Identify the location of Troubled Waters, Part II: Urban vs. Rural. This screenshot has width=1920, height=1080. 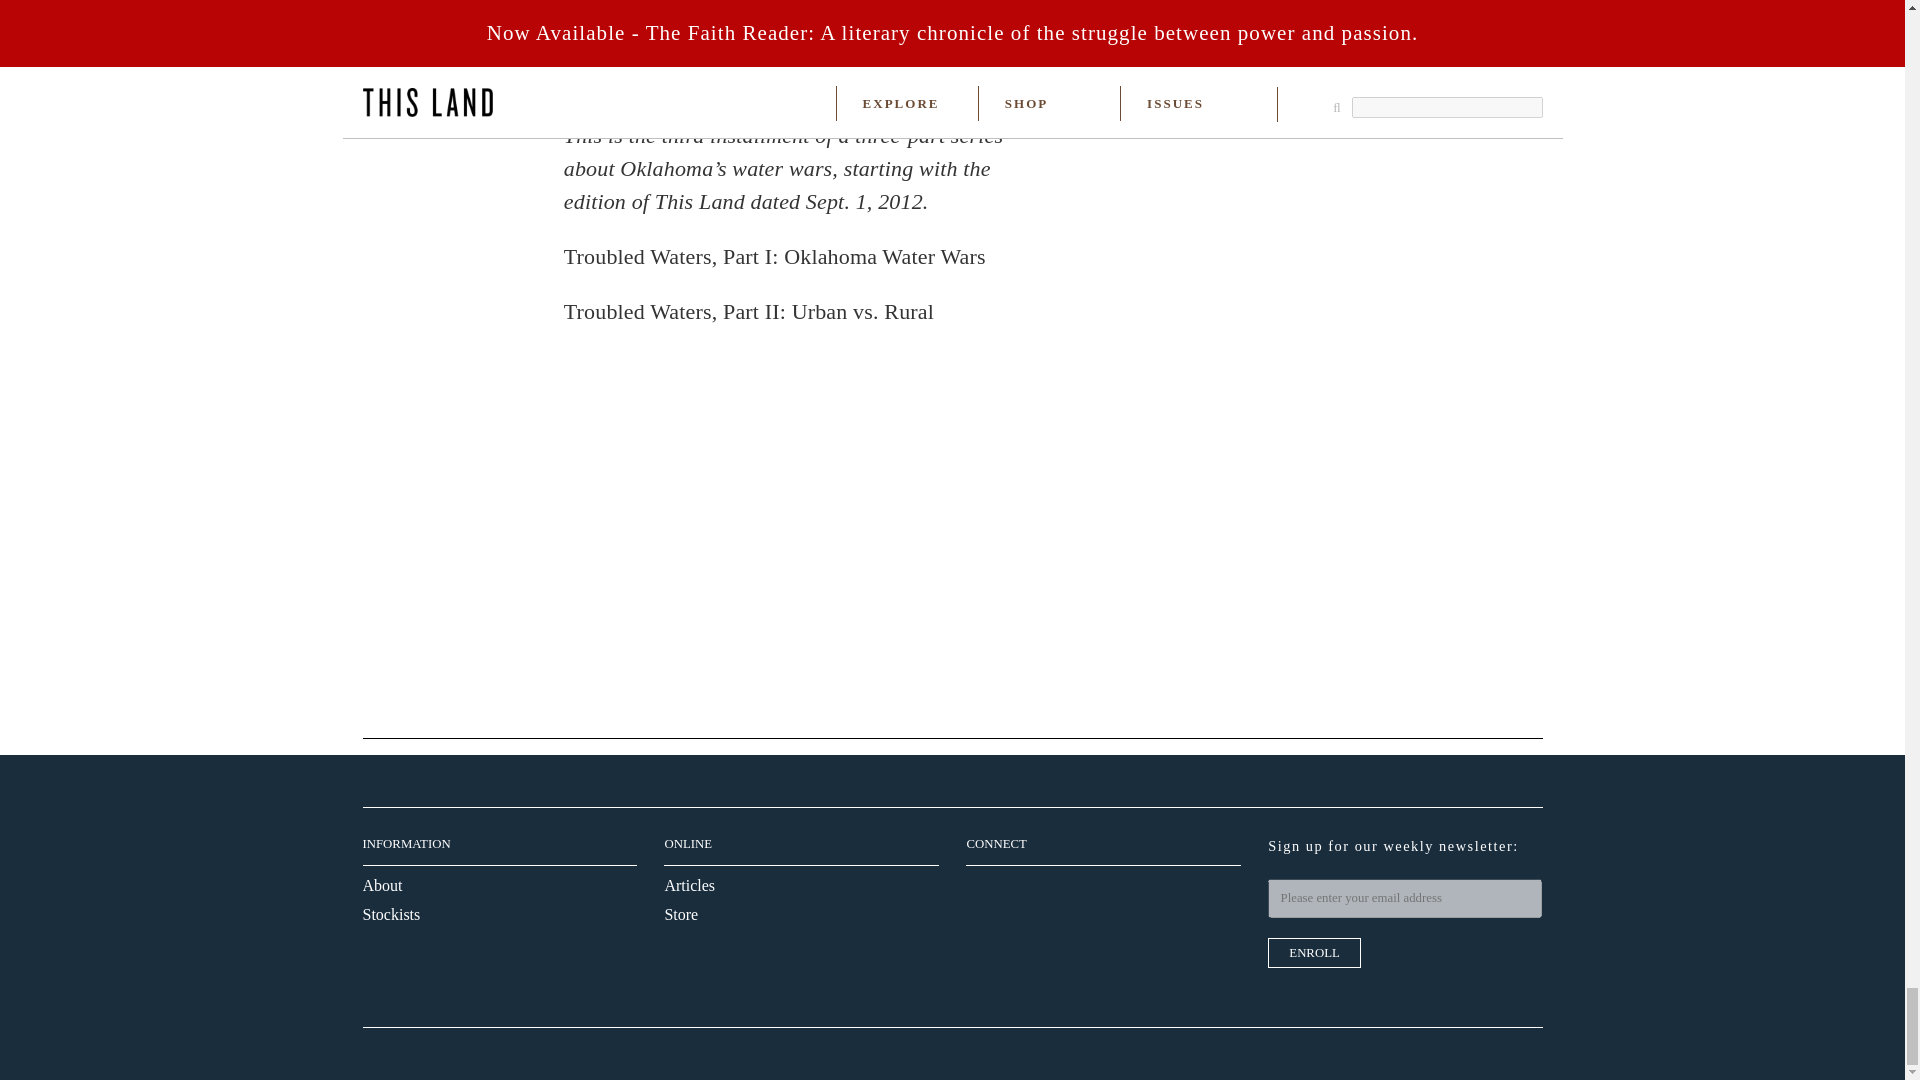
(748, 312).